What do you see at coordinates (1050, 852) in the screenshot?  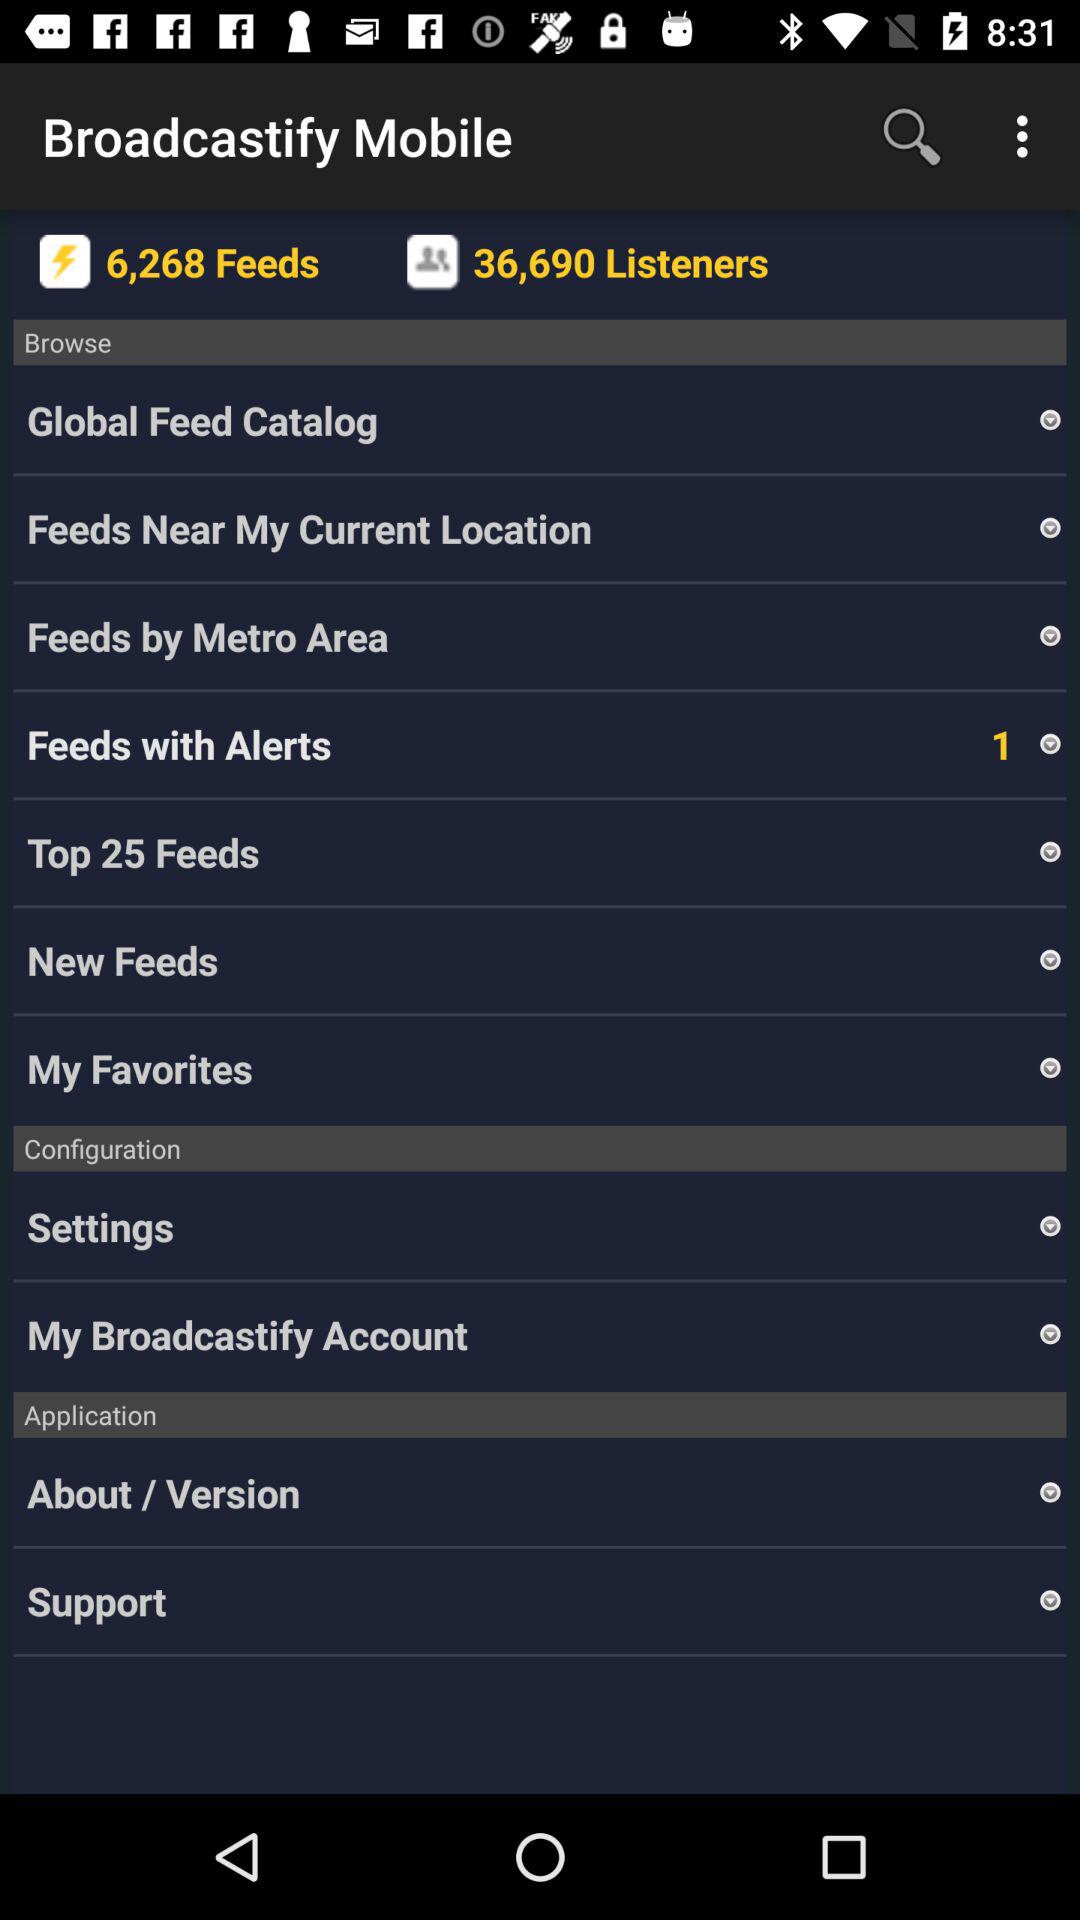 I see `turn on the item above the new feeds item` at bounding box center [1050, 852].